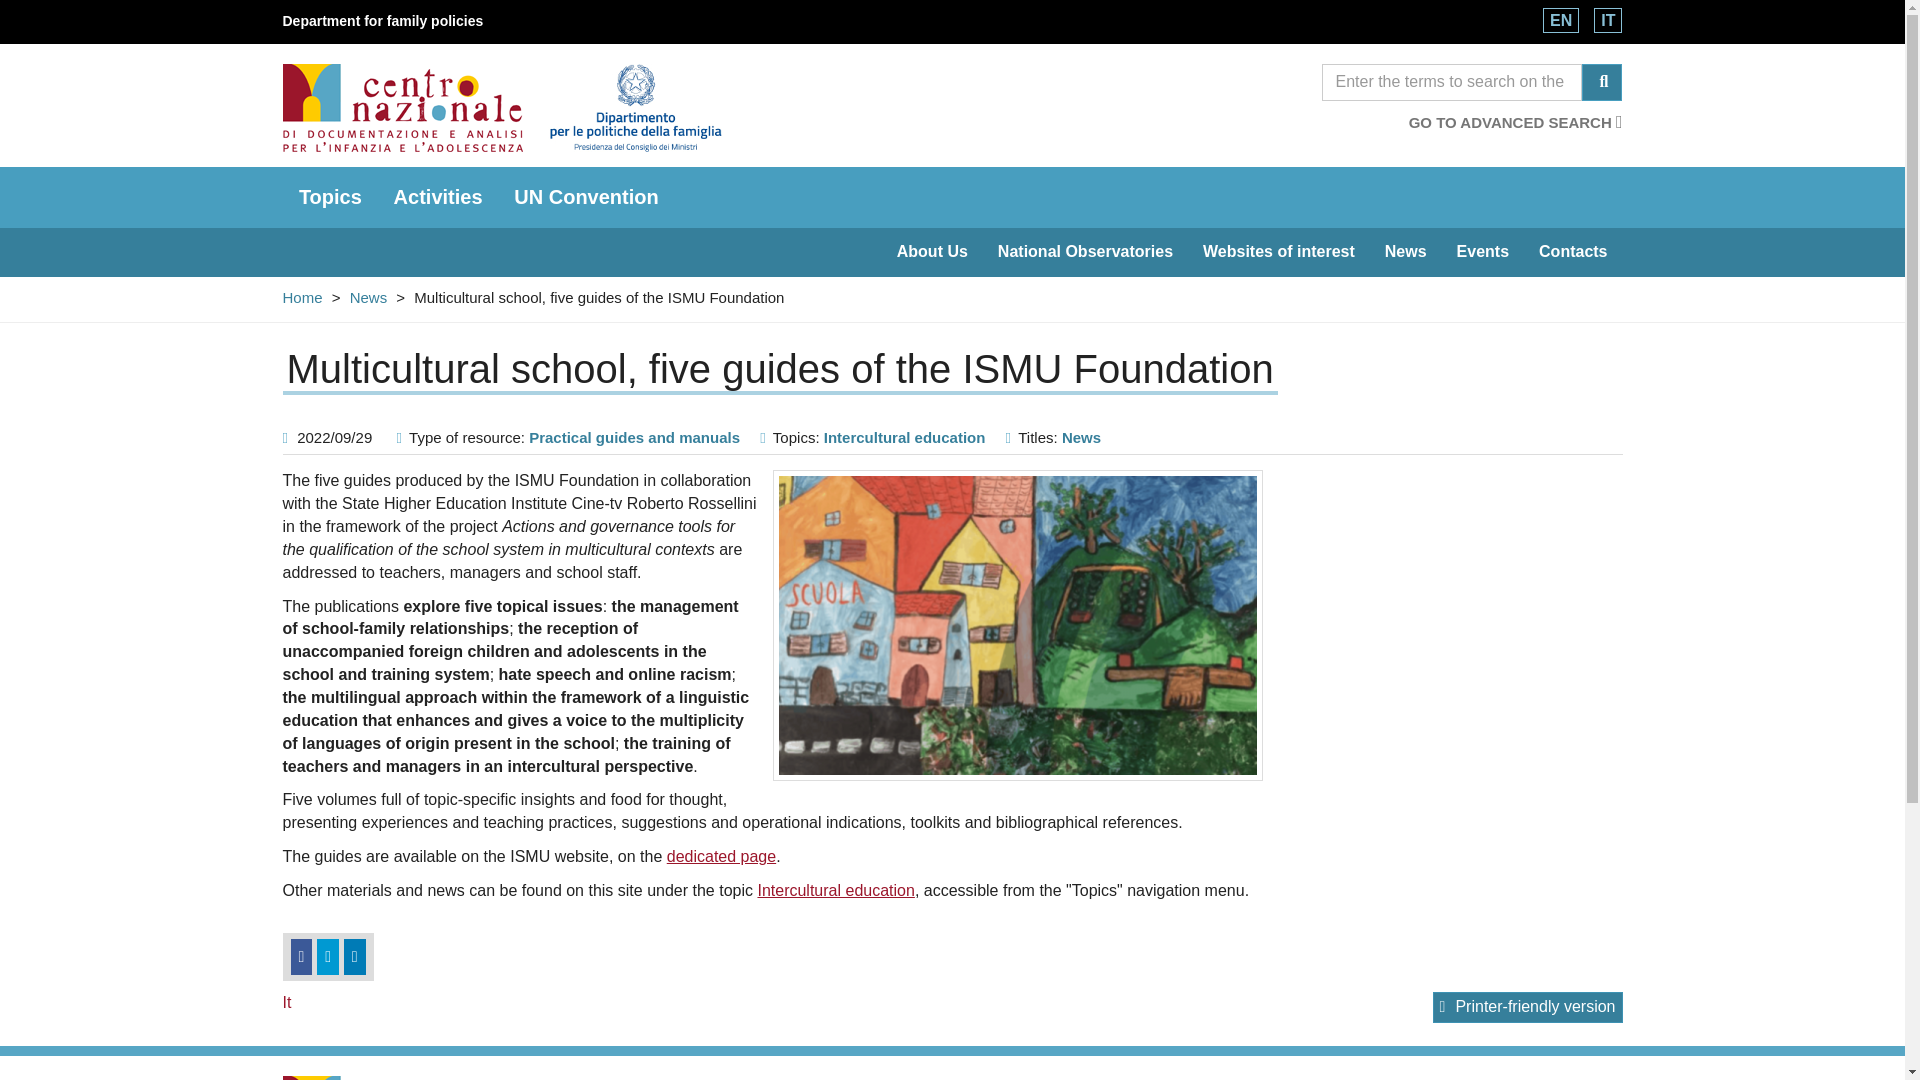 Image resolution: width=1920 pixels, height=1080 pixels. Describe the element at coordinates (329, 196) in the screenshot. I see `Topics` at that location.